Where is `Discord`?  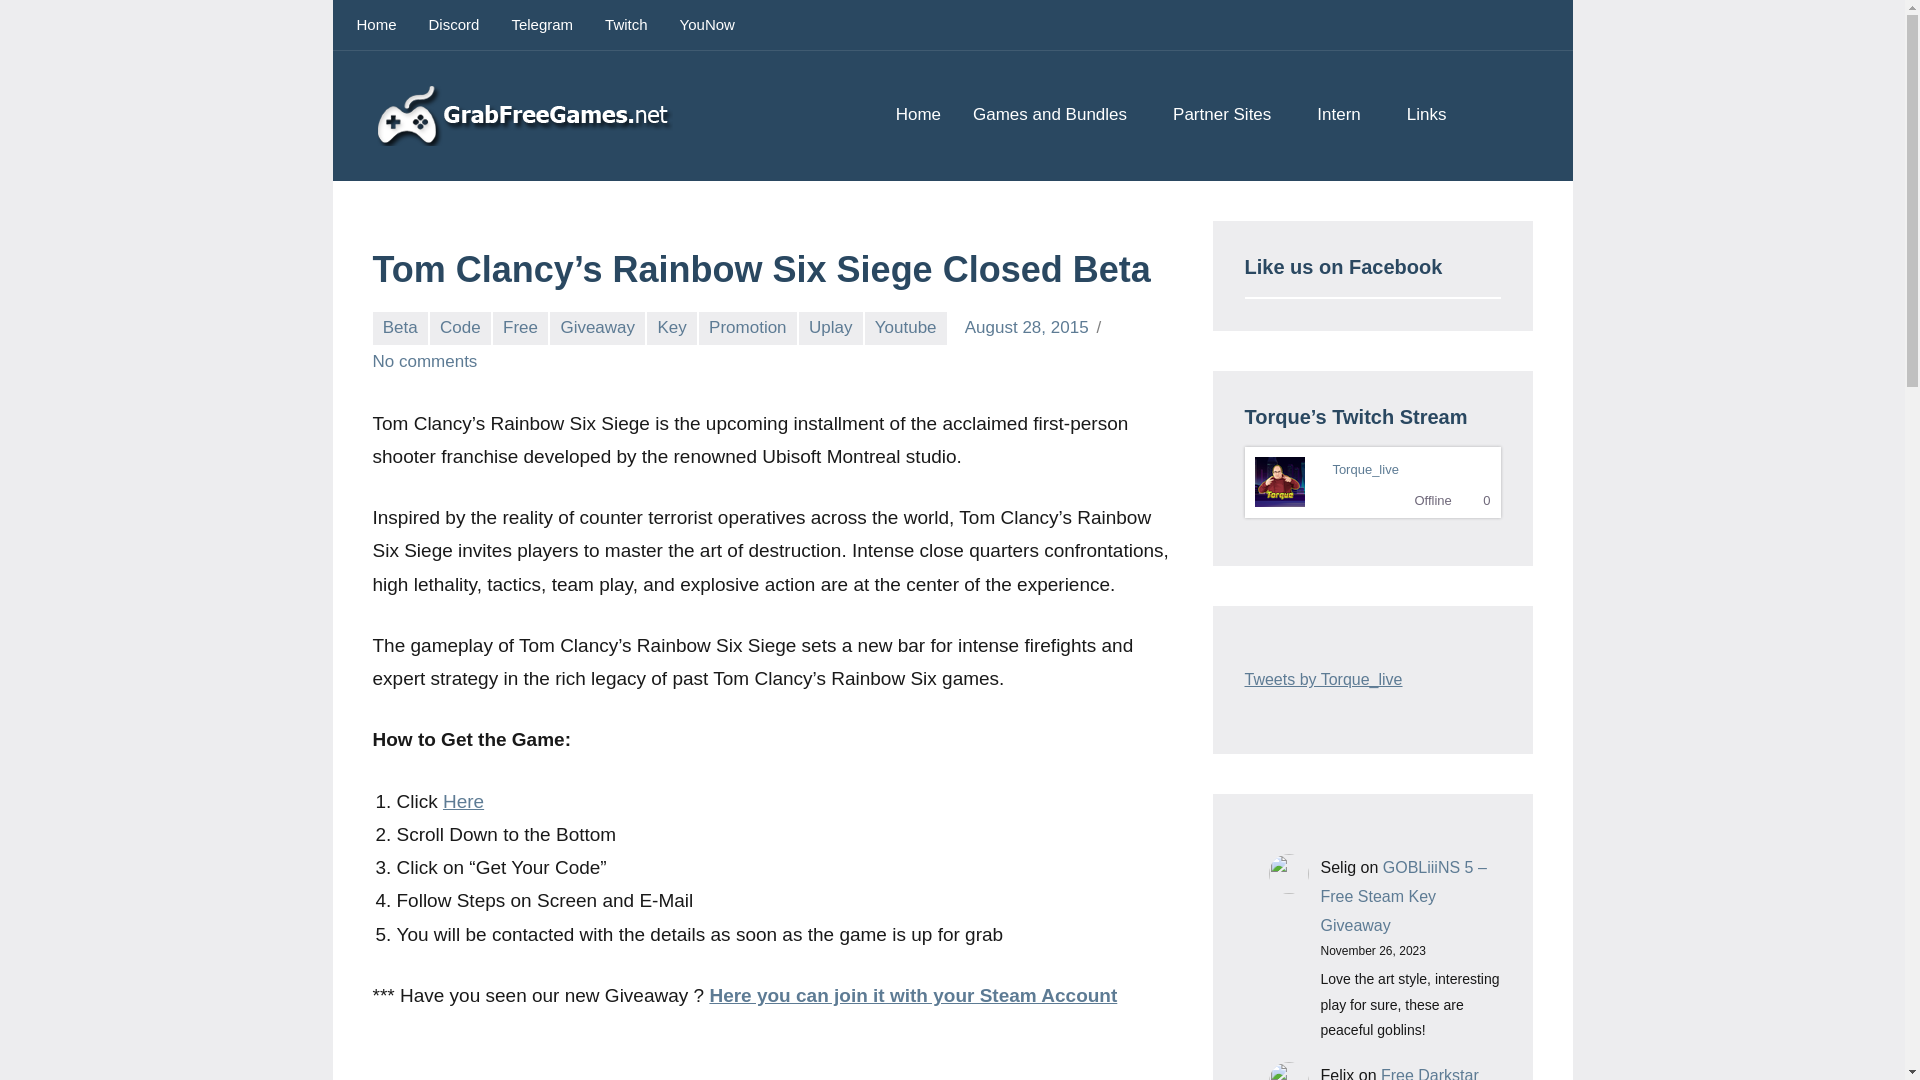
Discord is located at coordinates (454, 24).